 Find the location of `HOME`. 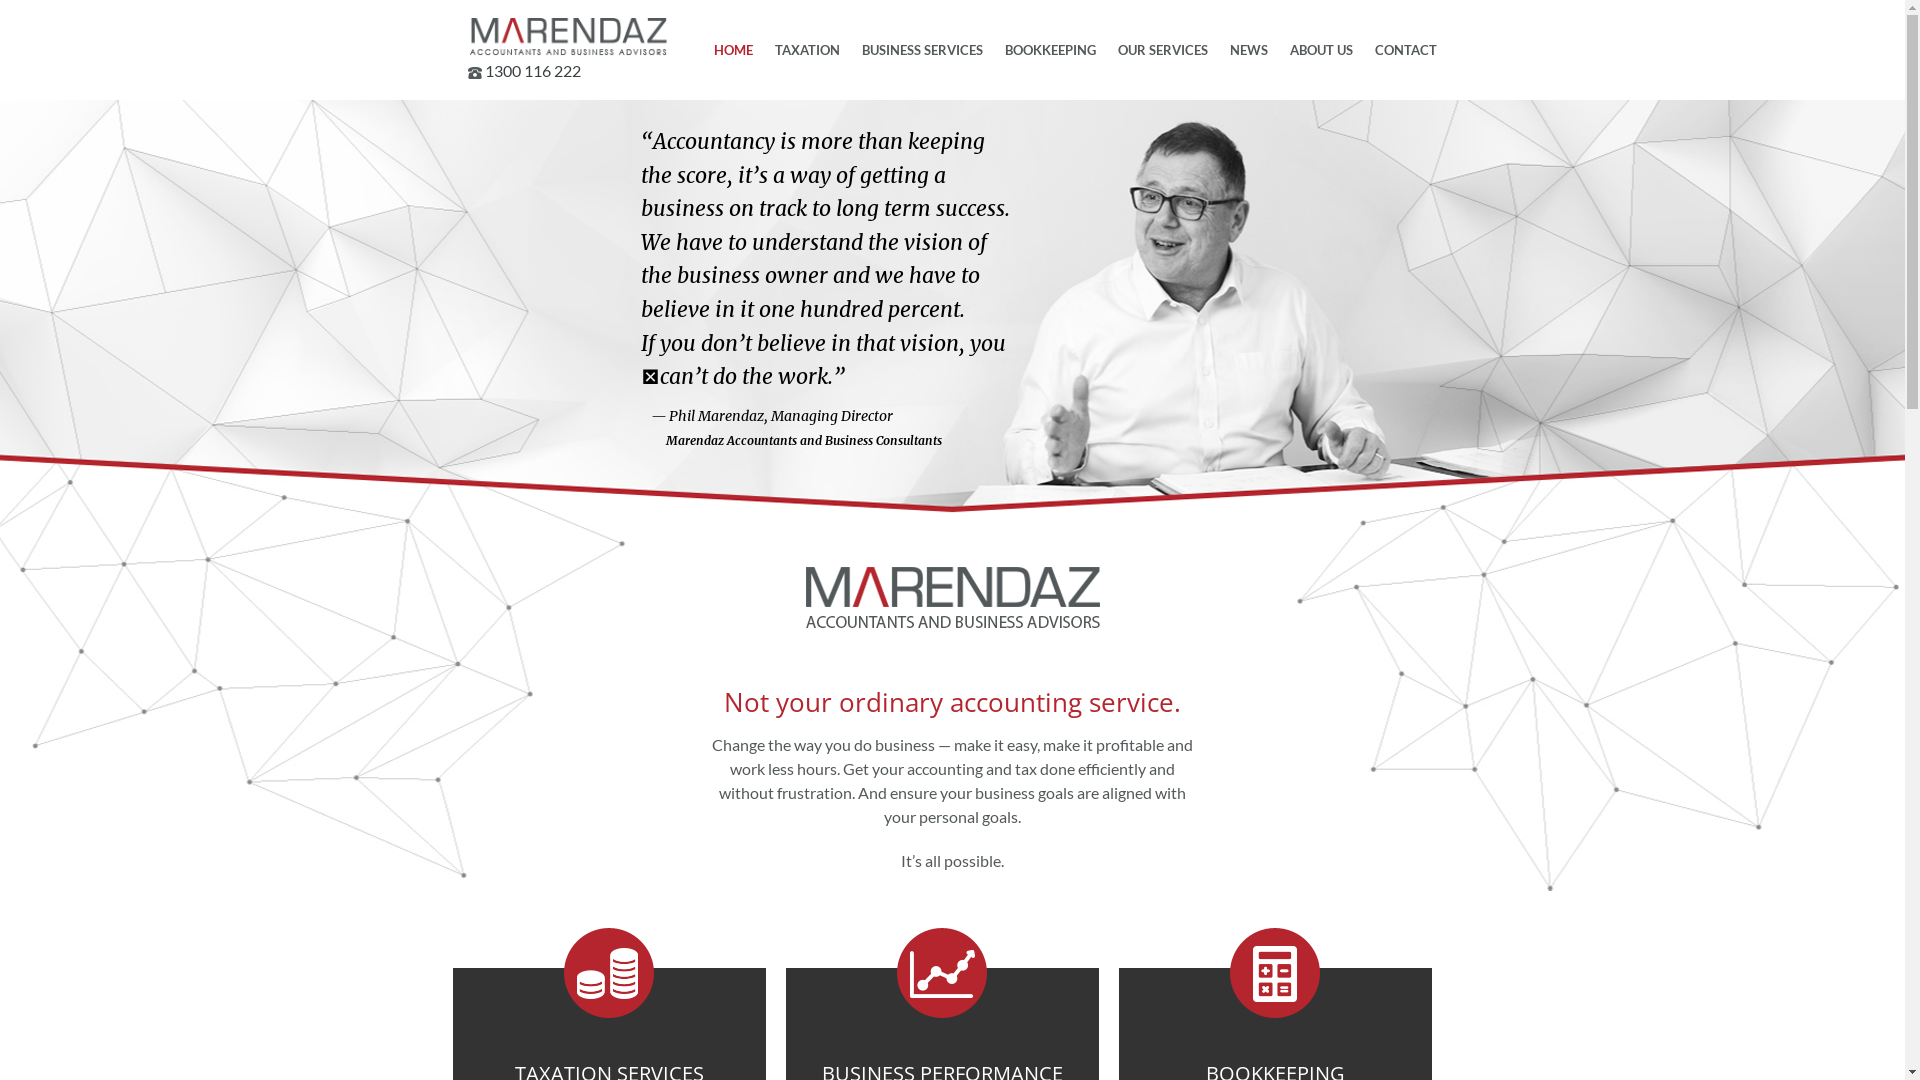

HOME is located at coordinates (732, 50).